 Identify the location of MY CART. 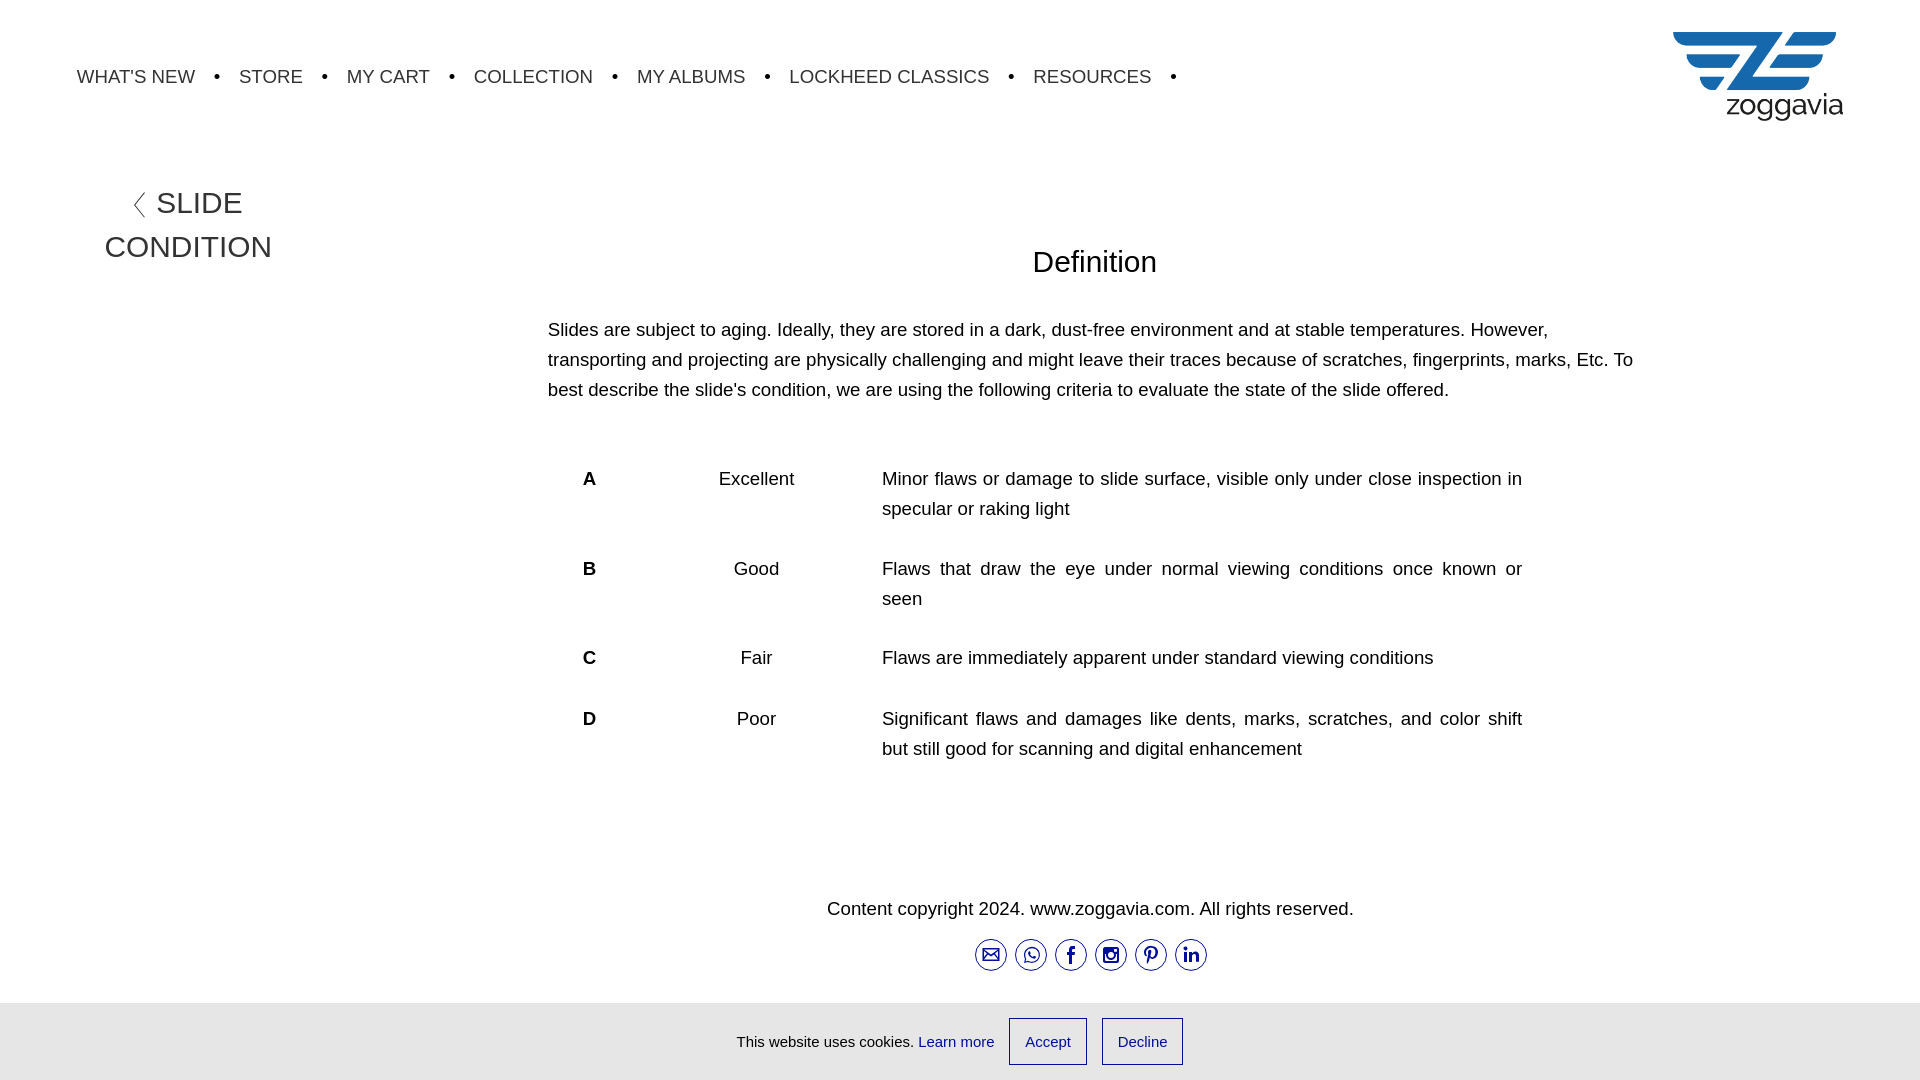
(388, 76).